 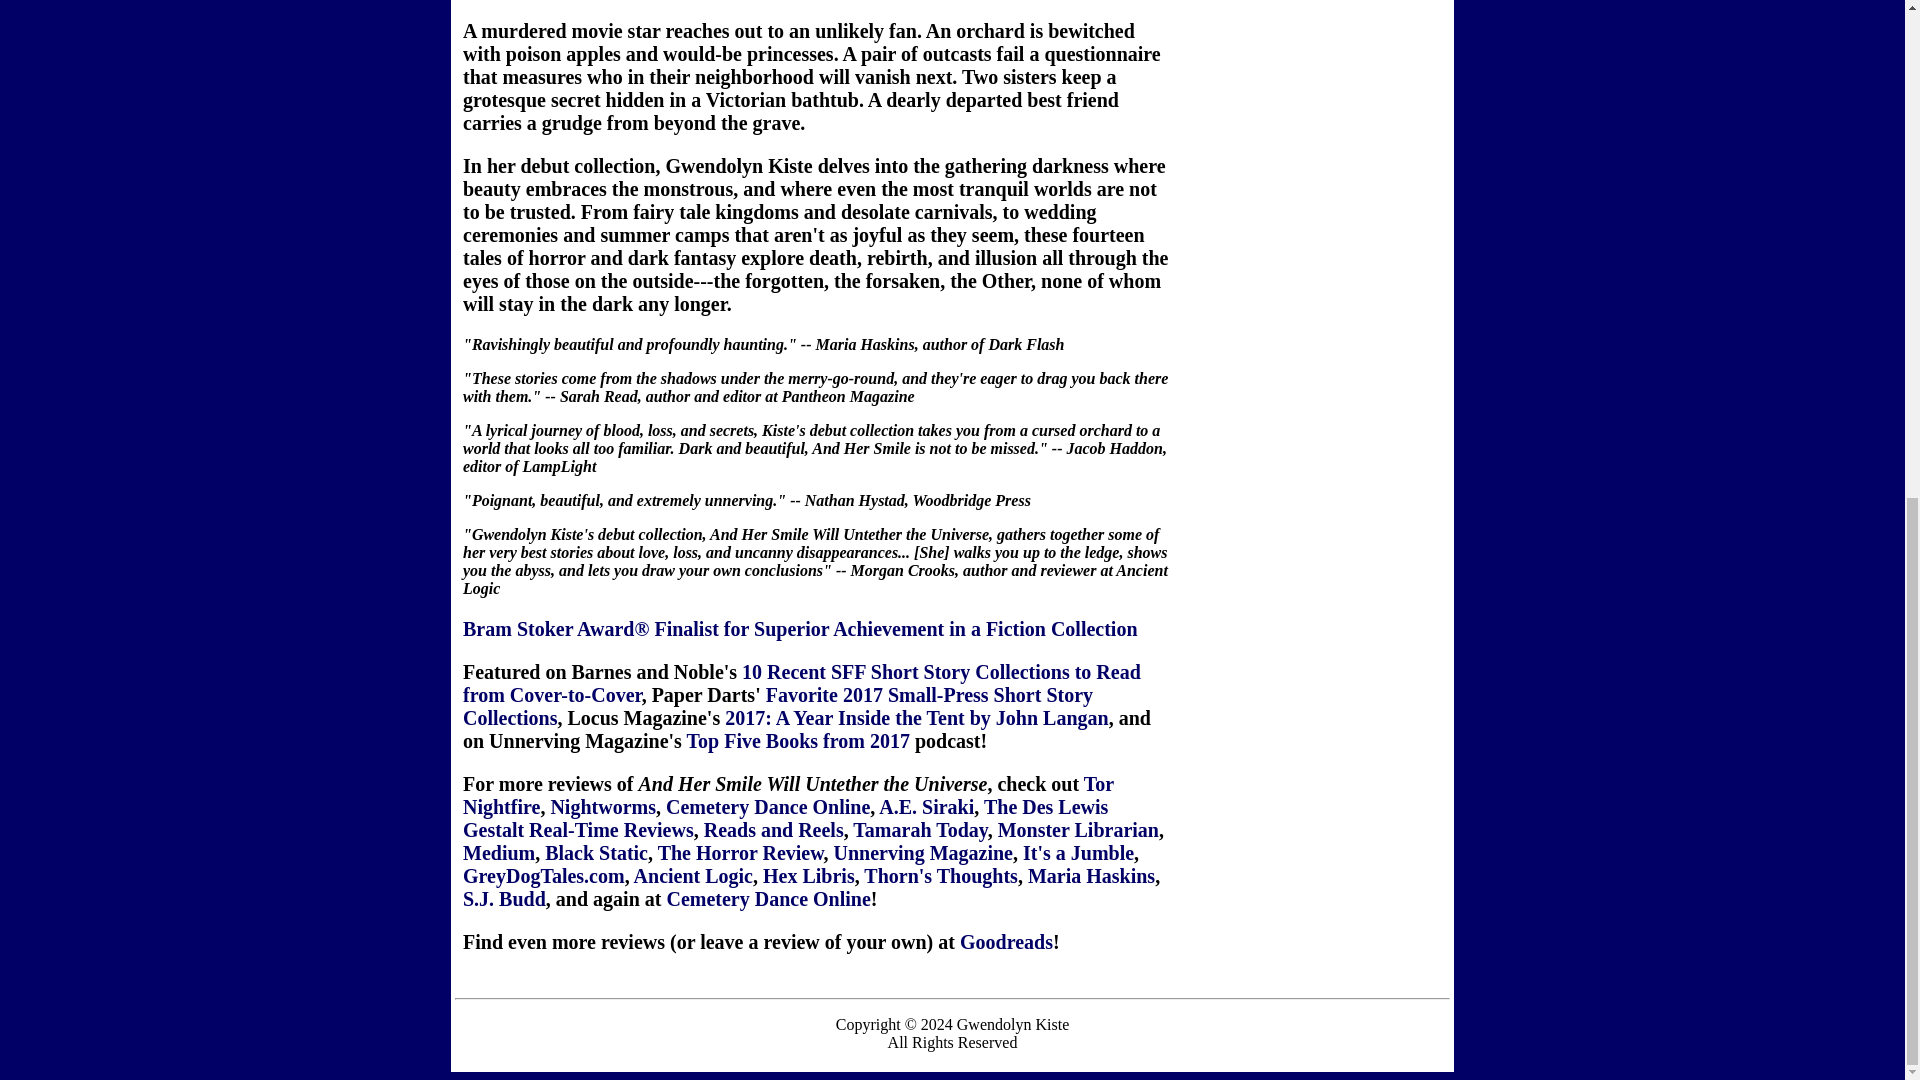 I want to click on Cemetery Dance Online, so click(x=768, y=898).